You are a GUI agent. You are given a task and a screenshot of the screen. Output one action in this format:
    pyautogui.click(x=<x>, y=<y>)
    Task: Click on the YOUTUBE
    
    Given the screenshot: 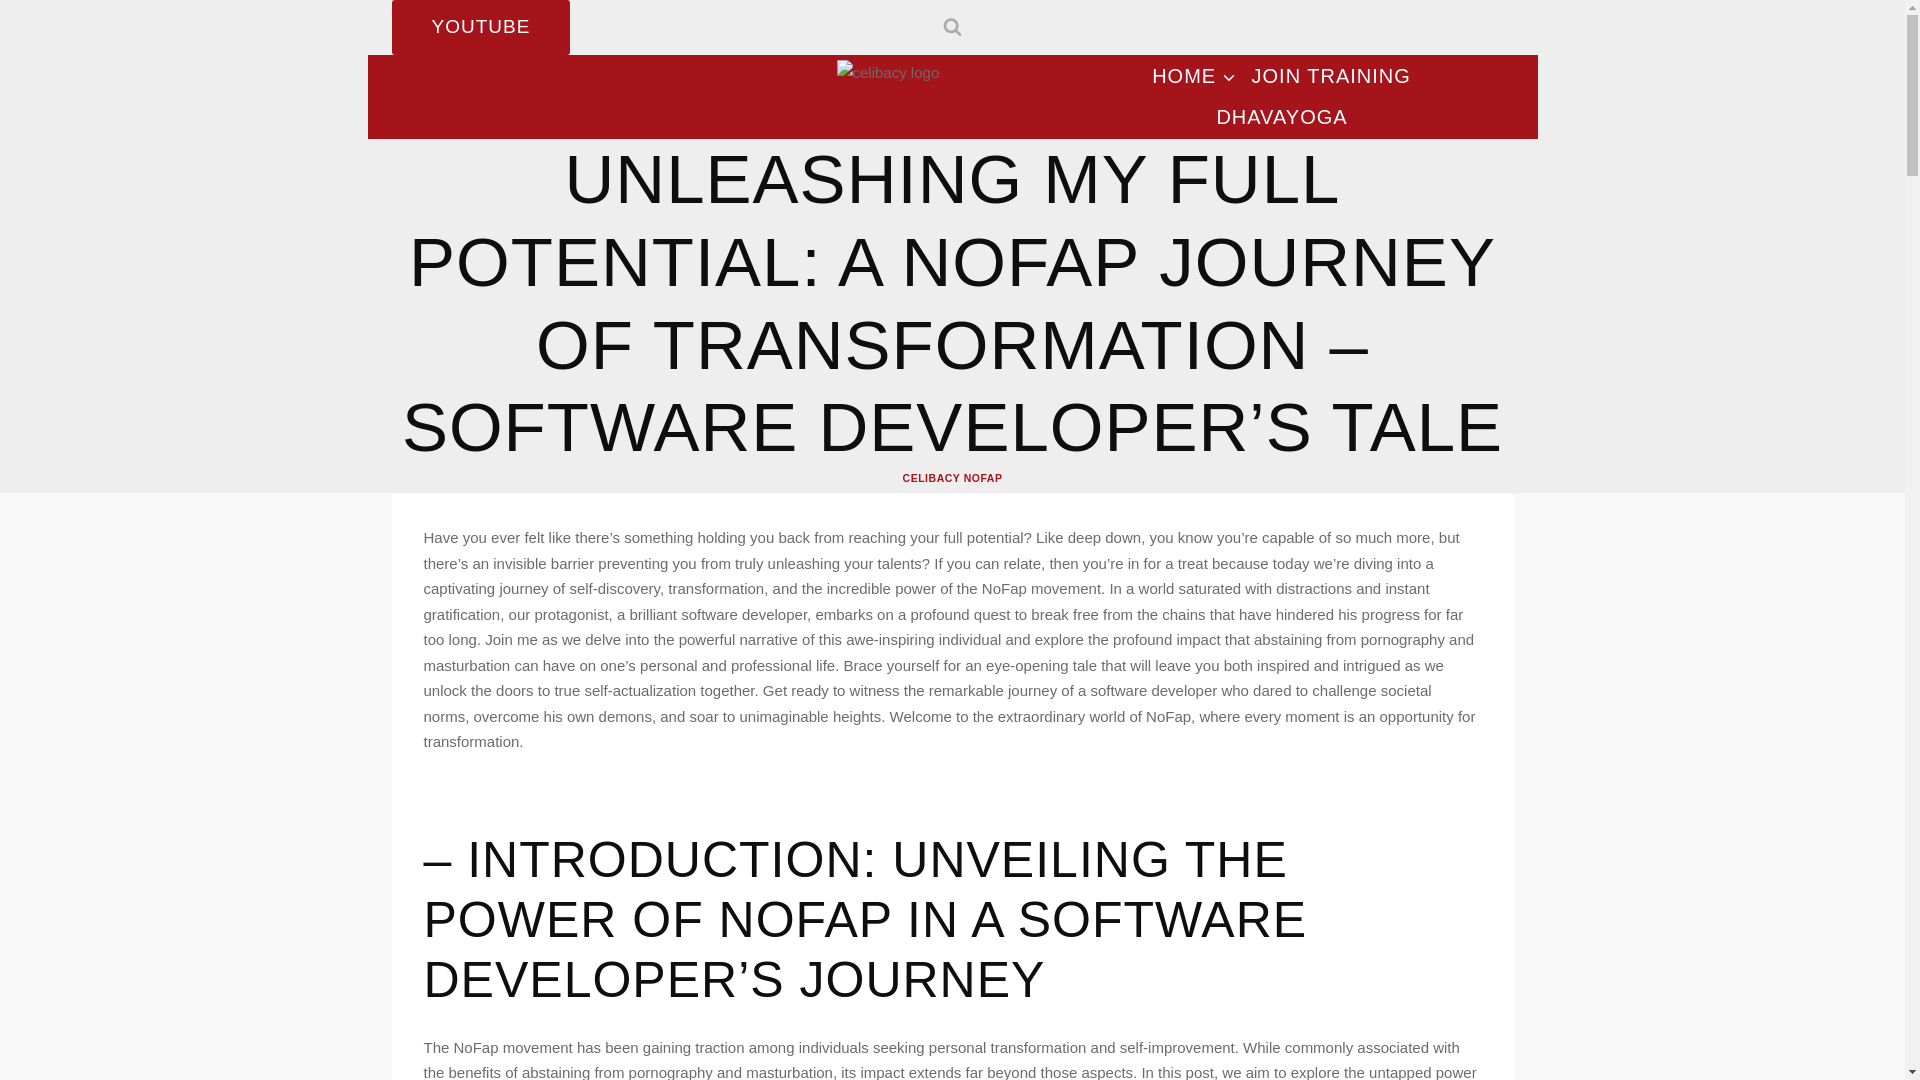 What is the action you would take?
    pyautogui.click(x=480, y=28)
    